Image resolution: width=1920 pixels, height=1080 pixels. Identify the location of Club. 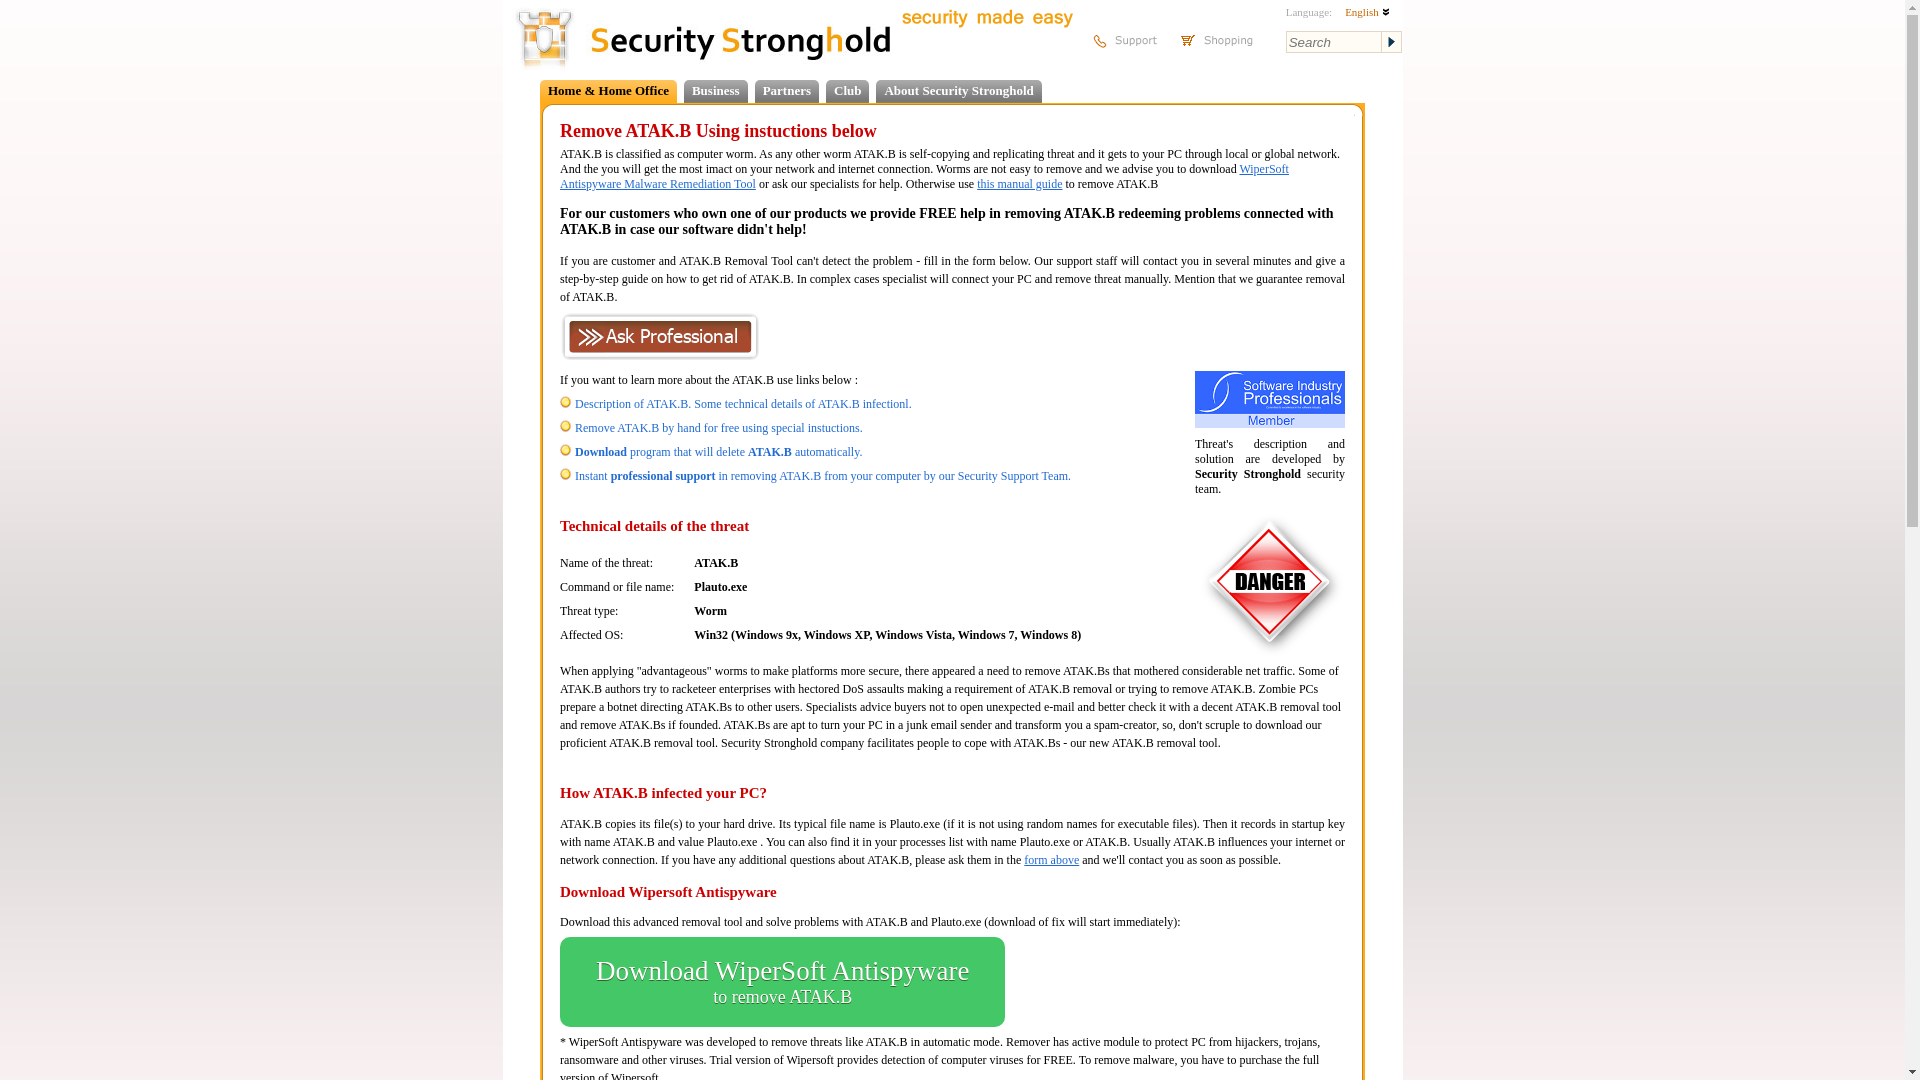
(846, 90).